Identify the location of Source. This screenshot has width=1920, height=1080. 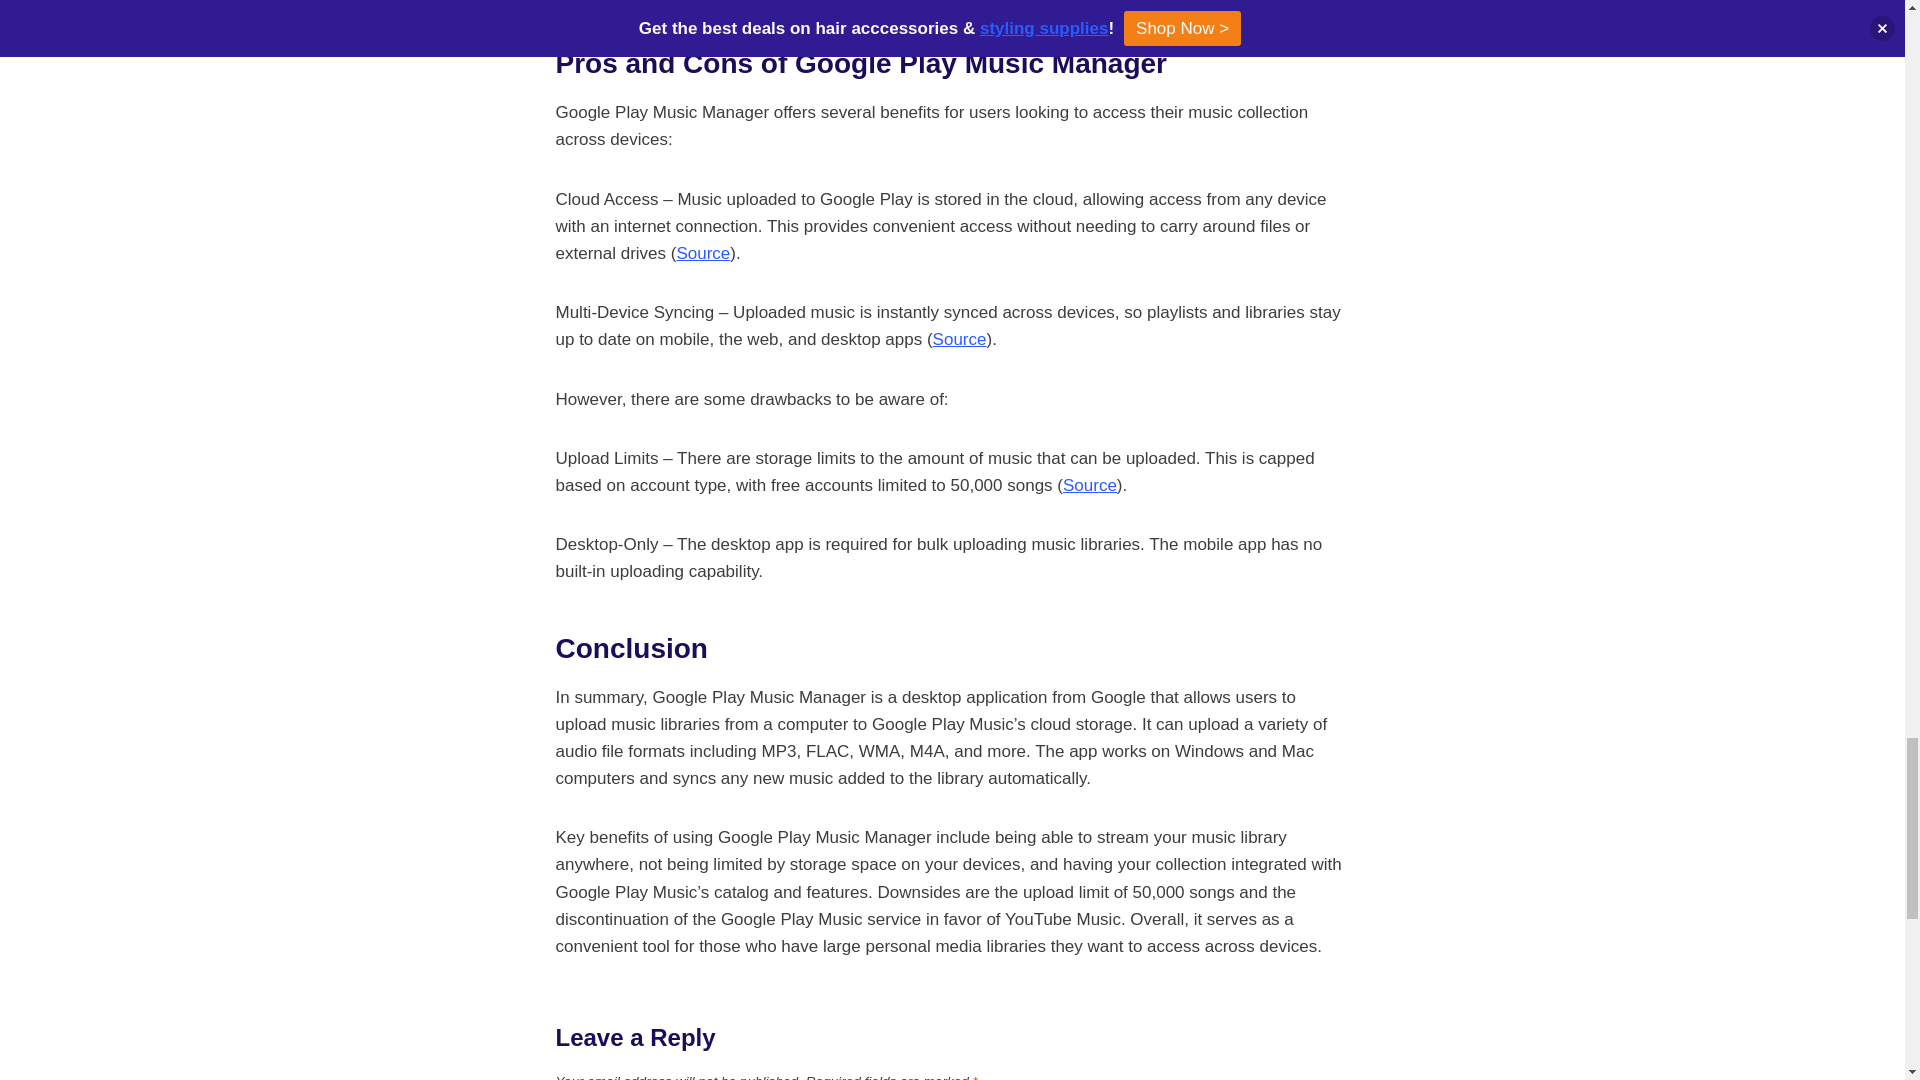
(702, 254).